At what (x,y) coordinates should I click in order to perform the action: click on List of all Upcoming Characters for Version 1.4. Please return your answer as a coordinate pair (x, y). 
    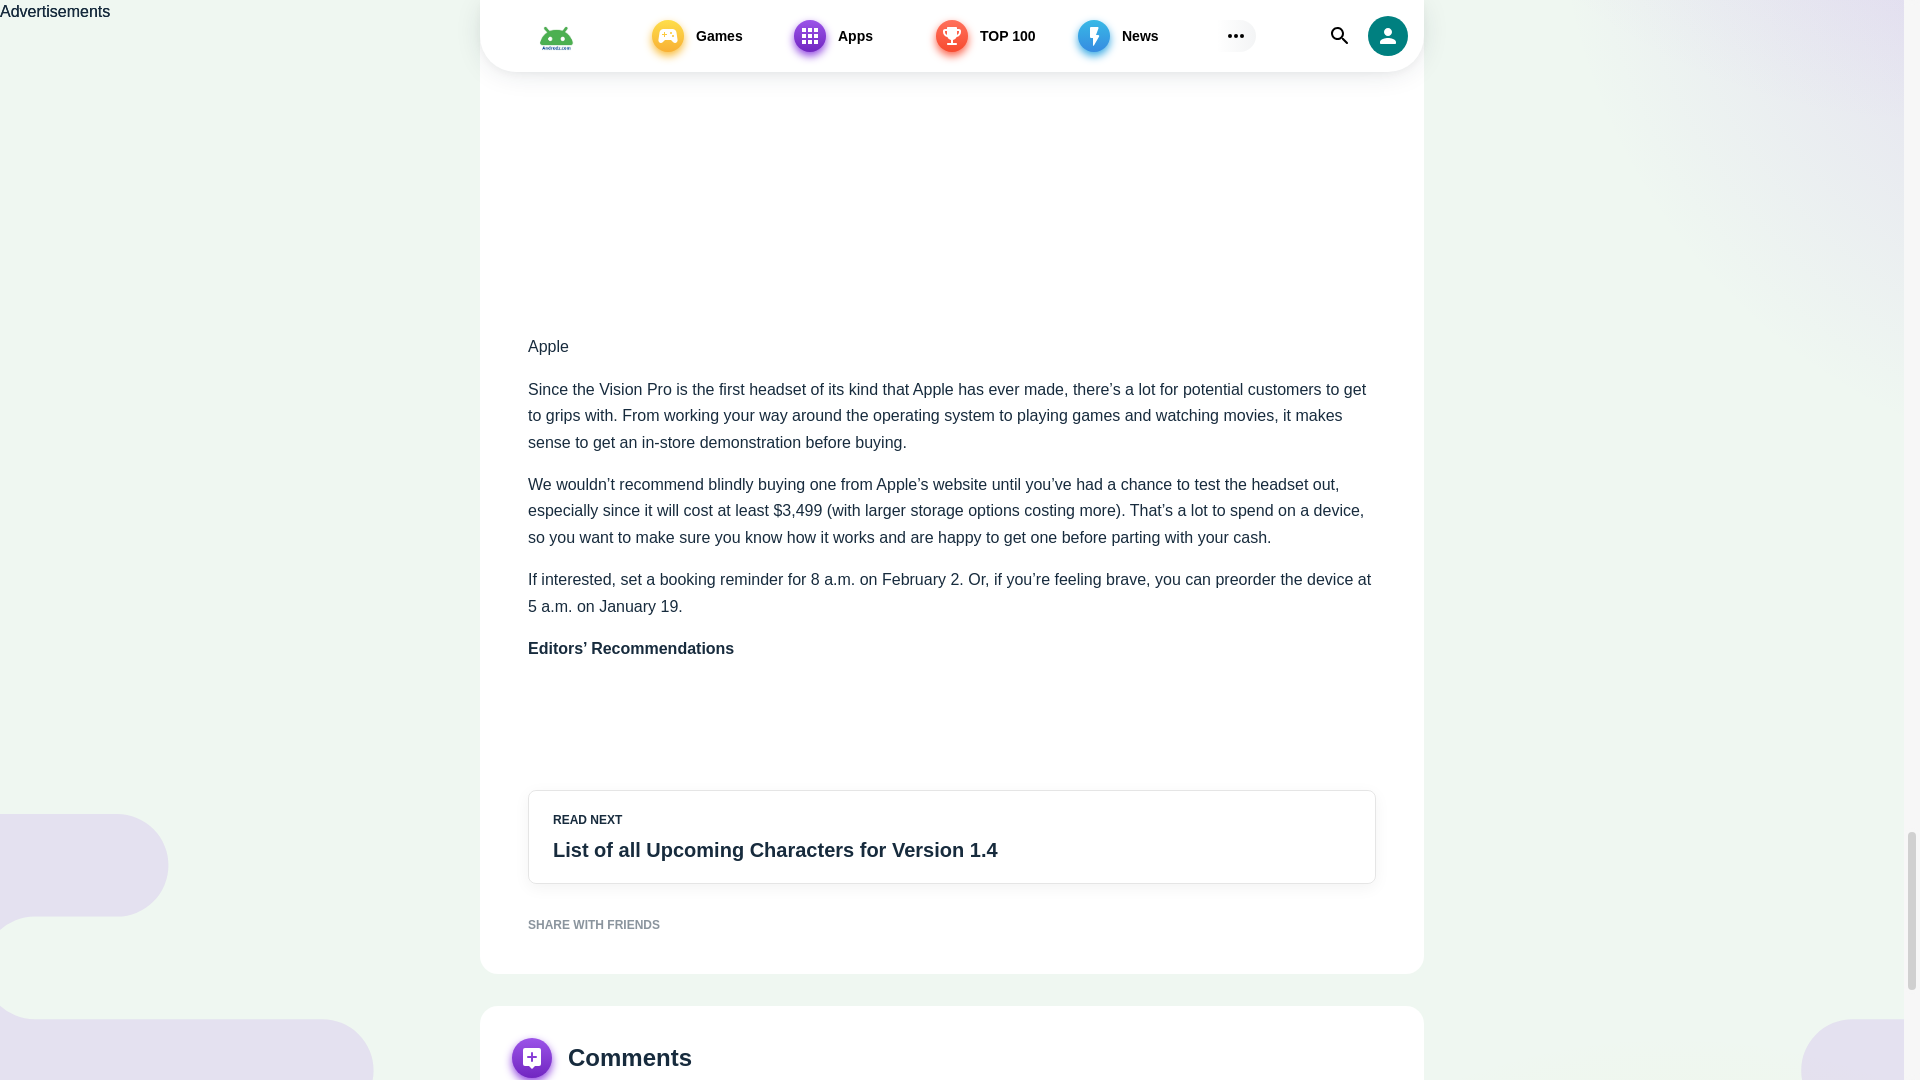
    Looking at the image, I should click on (840, 850).